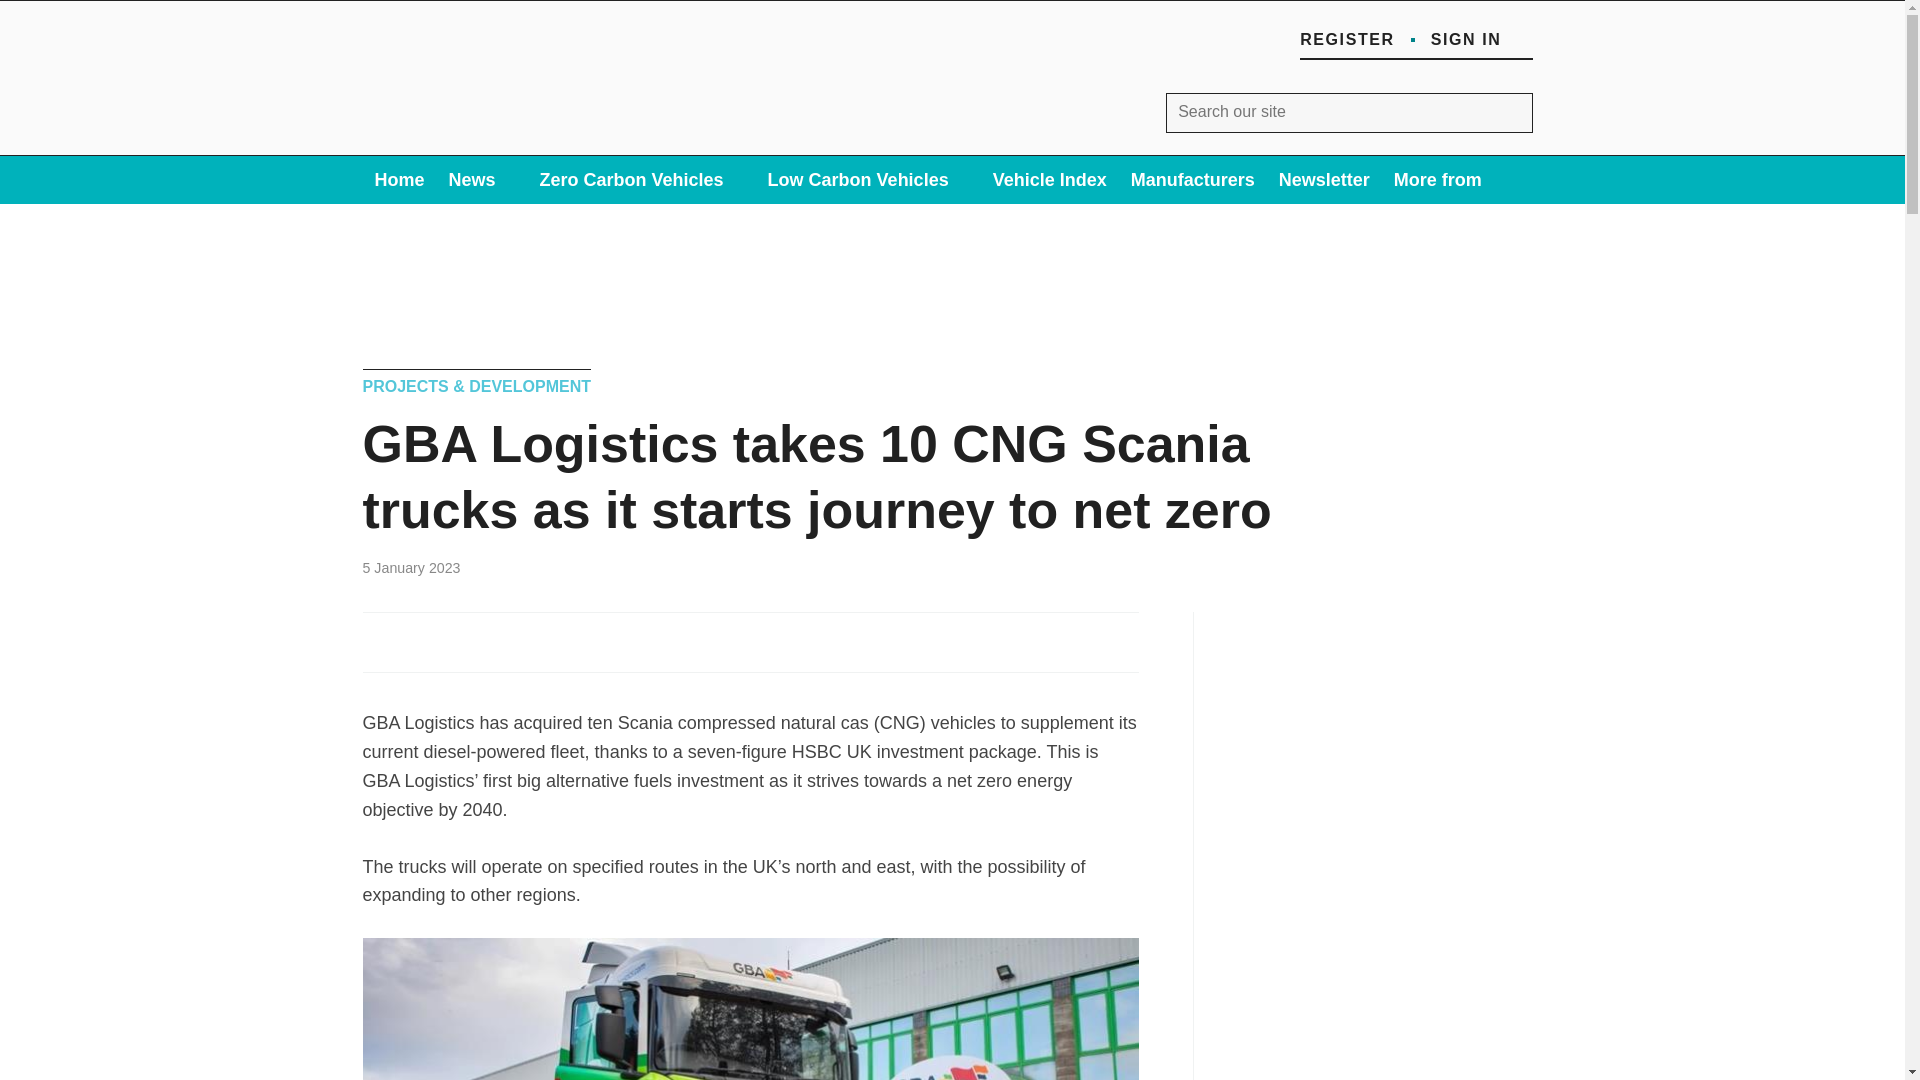  What do you see at coordinates (516, 640) in the screenshot?
I see `Email this article` at bounding box center [516, 640].